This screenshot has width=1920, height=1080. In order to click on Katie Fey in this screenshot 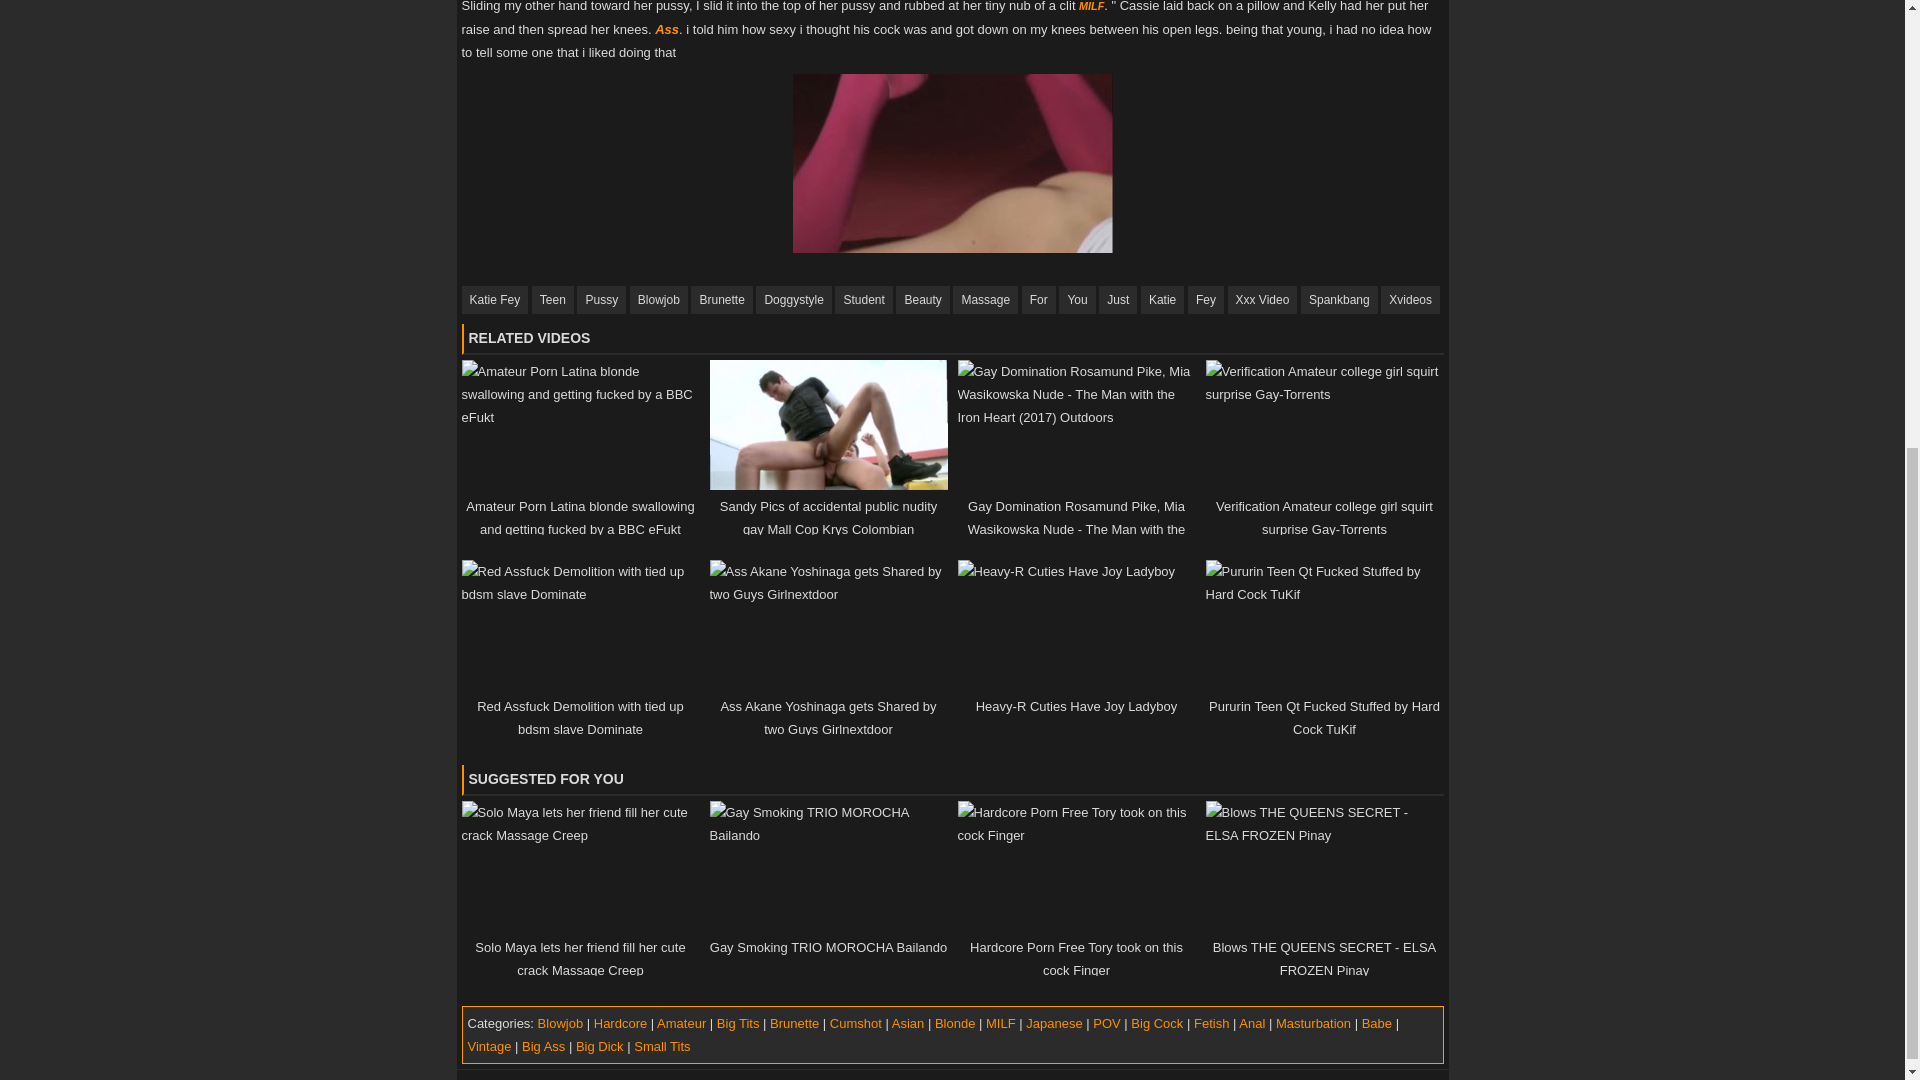, I will do `click(496, 300)`.